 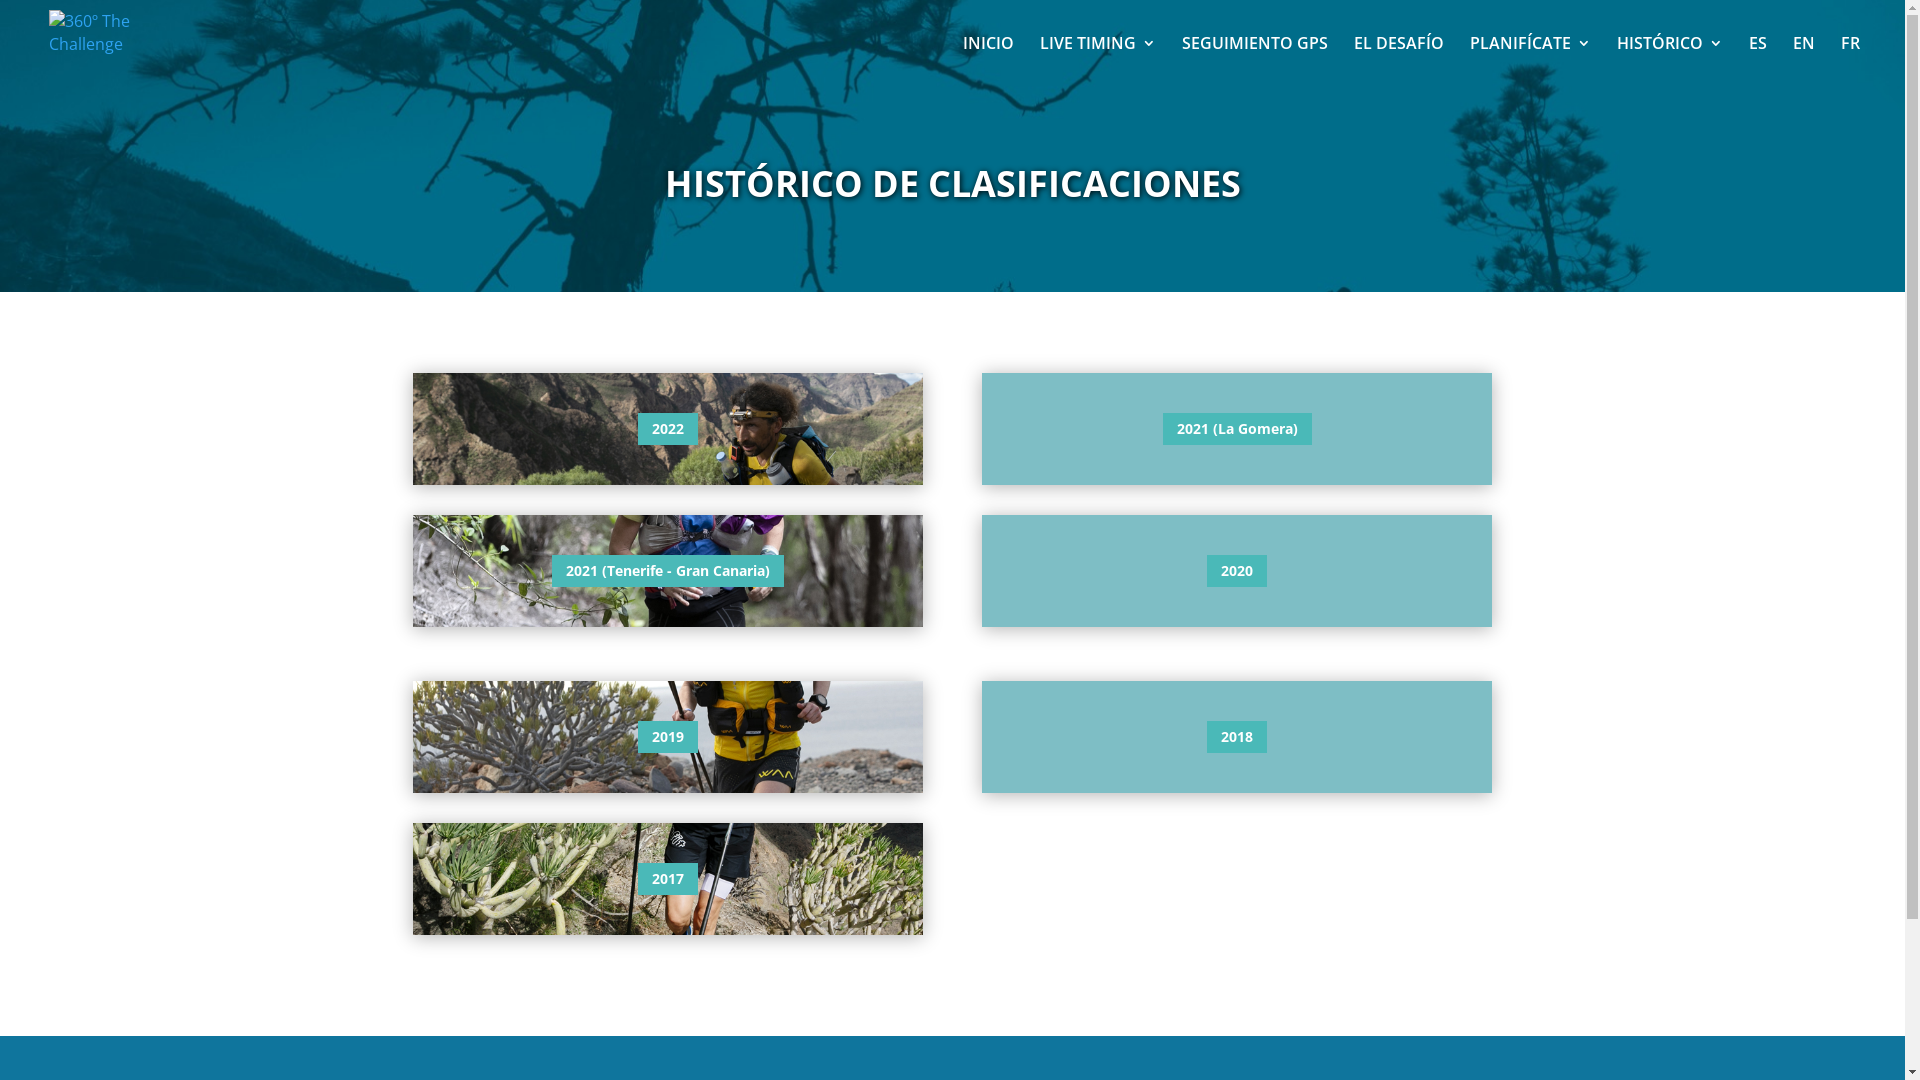 What do you see at coordinates (1255, 61) in the screenshot?
I see `SEGUIMIENTO GPS` at bounding box center [1255, 61].